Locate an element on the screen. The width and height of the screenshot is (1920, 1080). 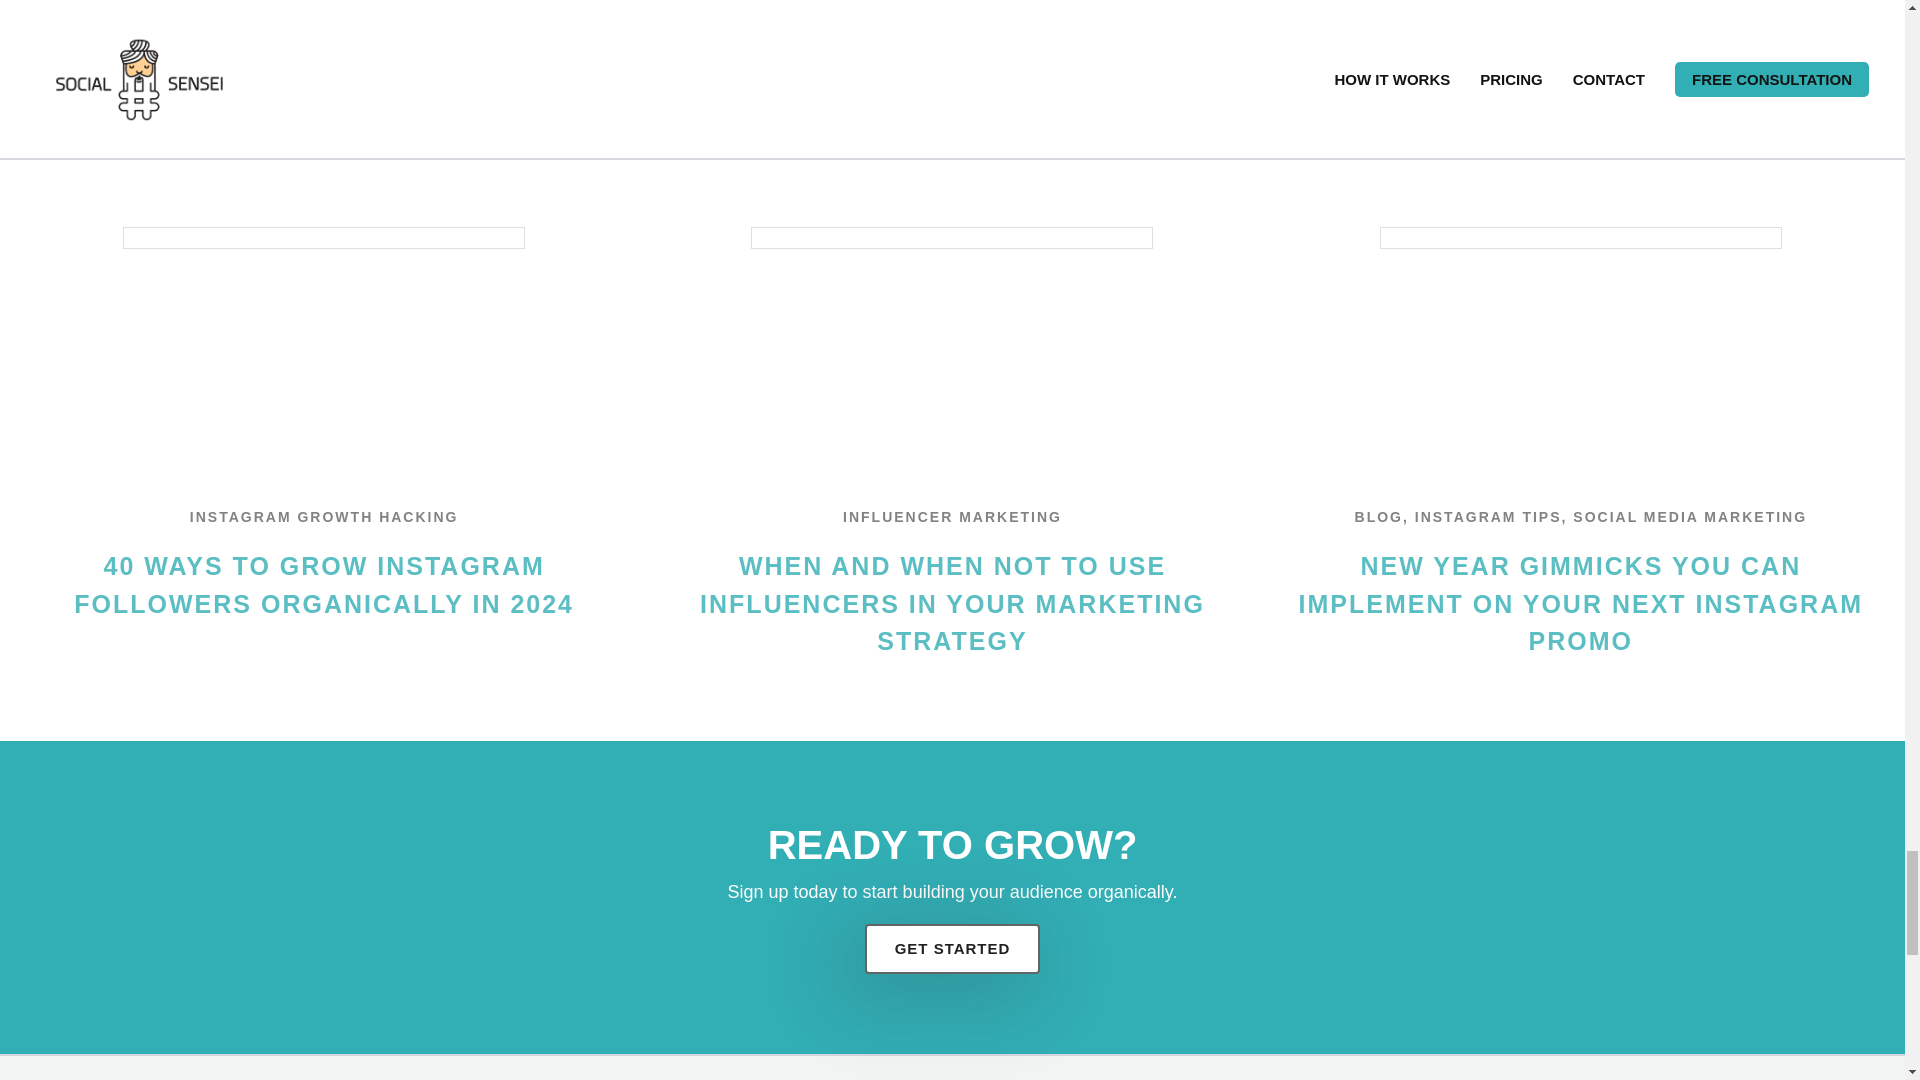
GET STARTED is located at coordinates (952, 950).